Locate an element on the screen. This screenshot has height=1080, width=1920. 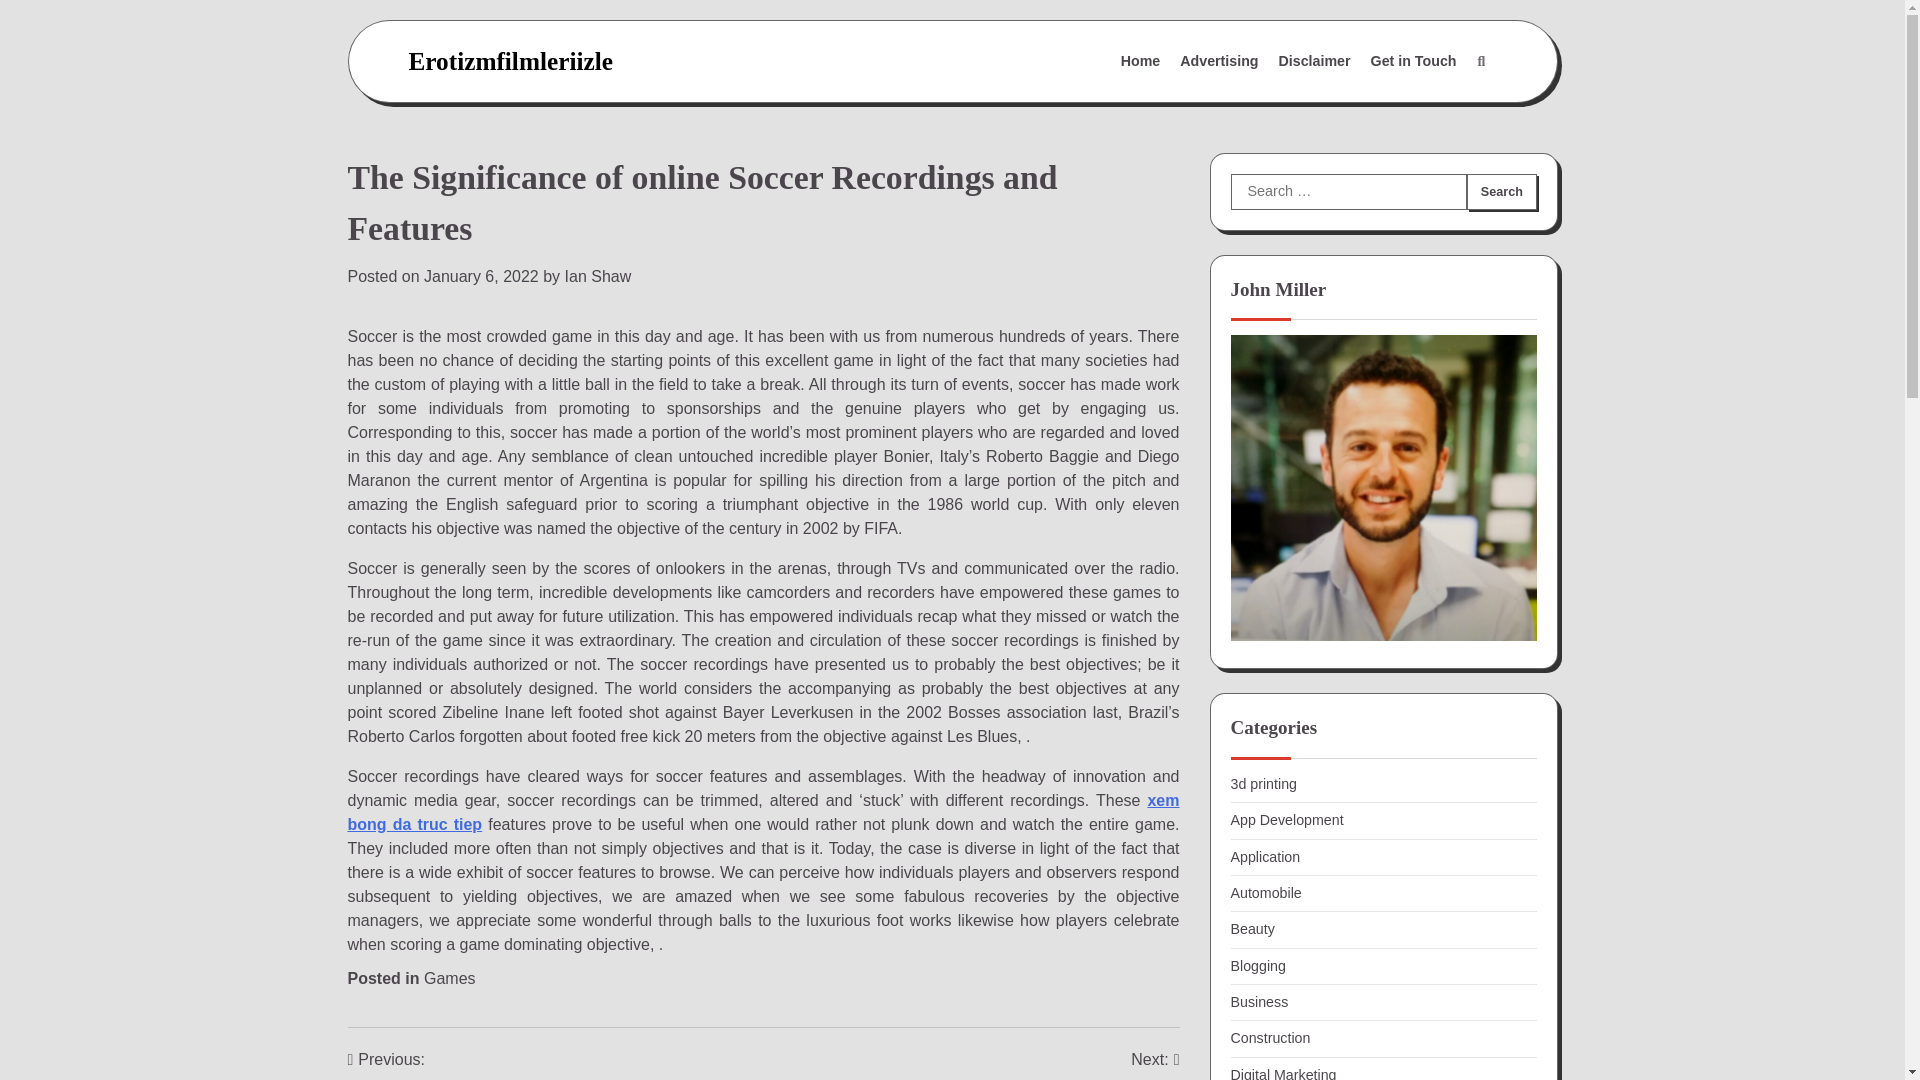
Erotizmfilmleriizle is located at coordinates (1414, 62).